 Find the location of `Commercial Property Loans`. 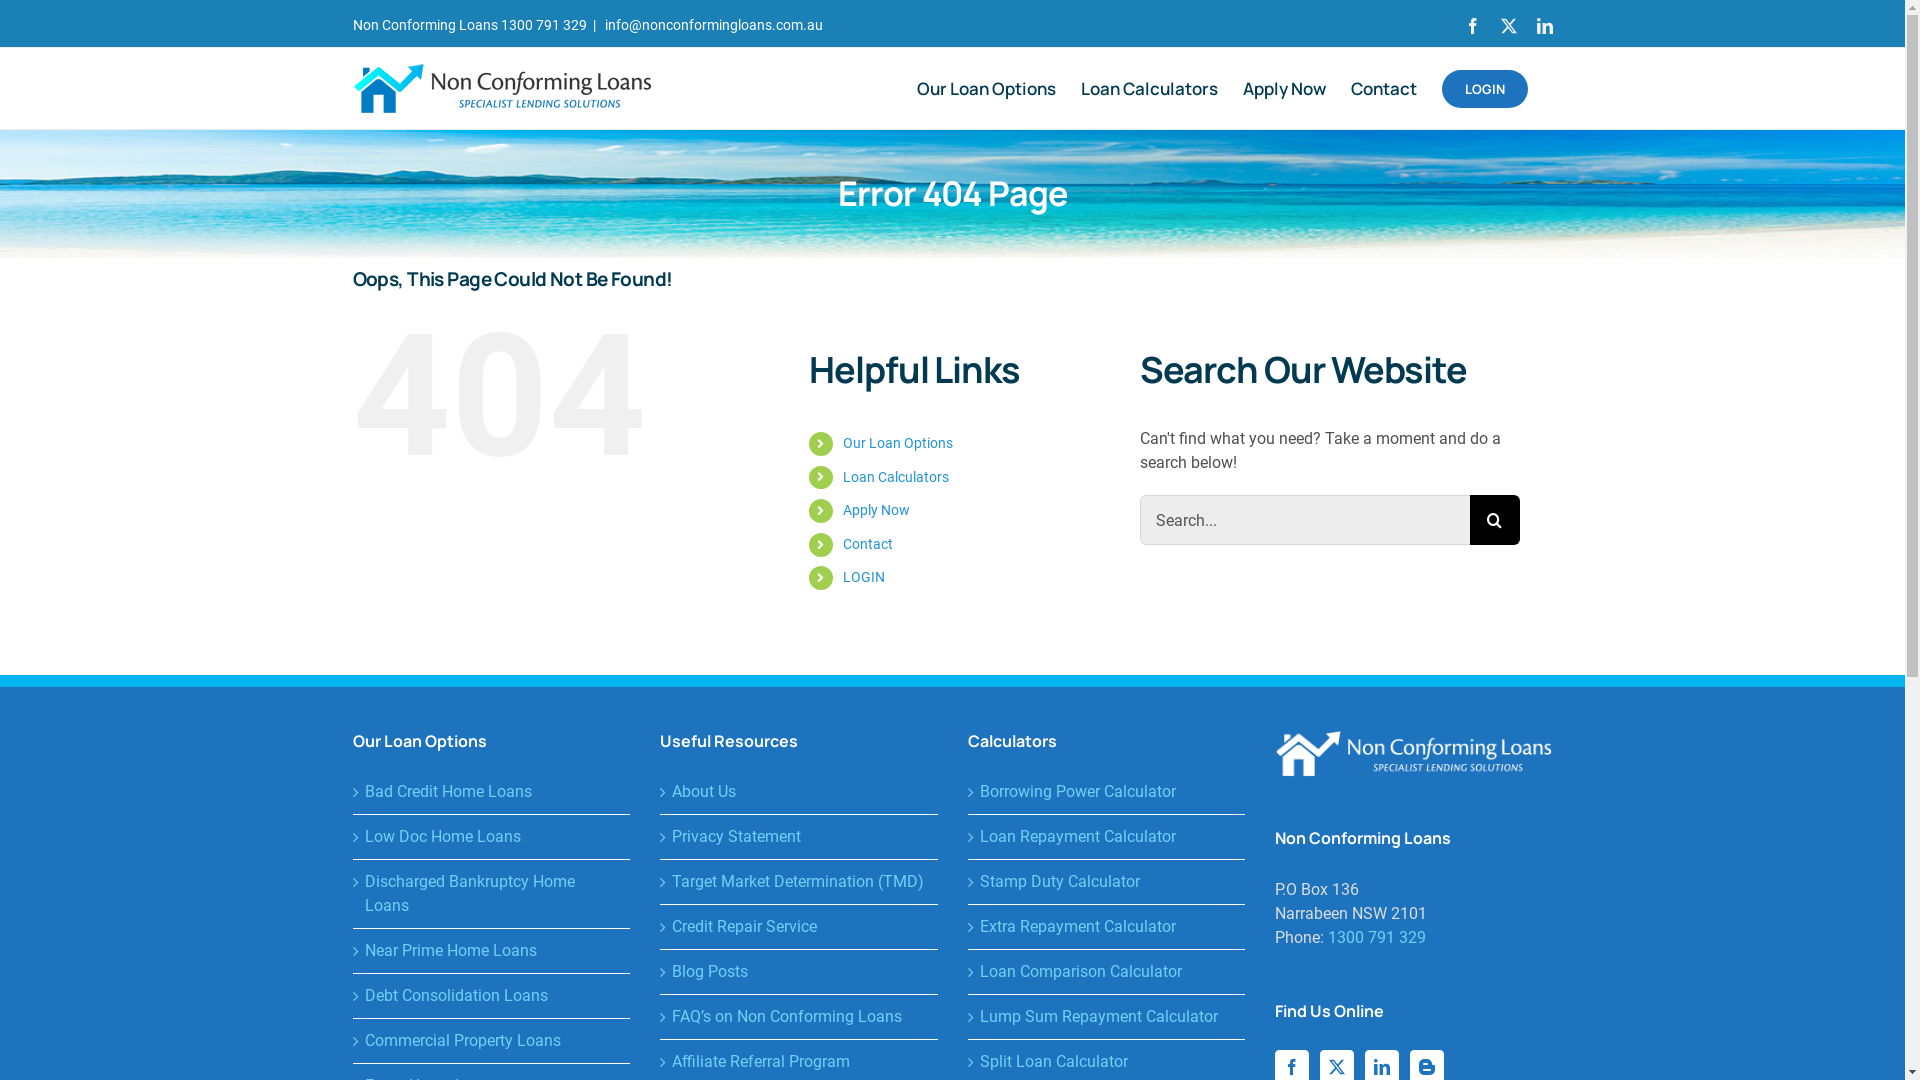

Commercial Property Loans is located at coordinates (492, 1041).